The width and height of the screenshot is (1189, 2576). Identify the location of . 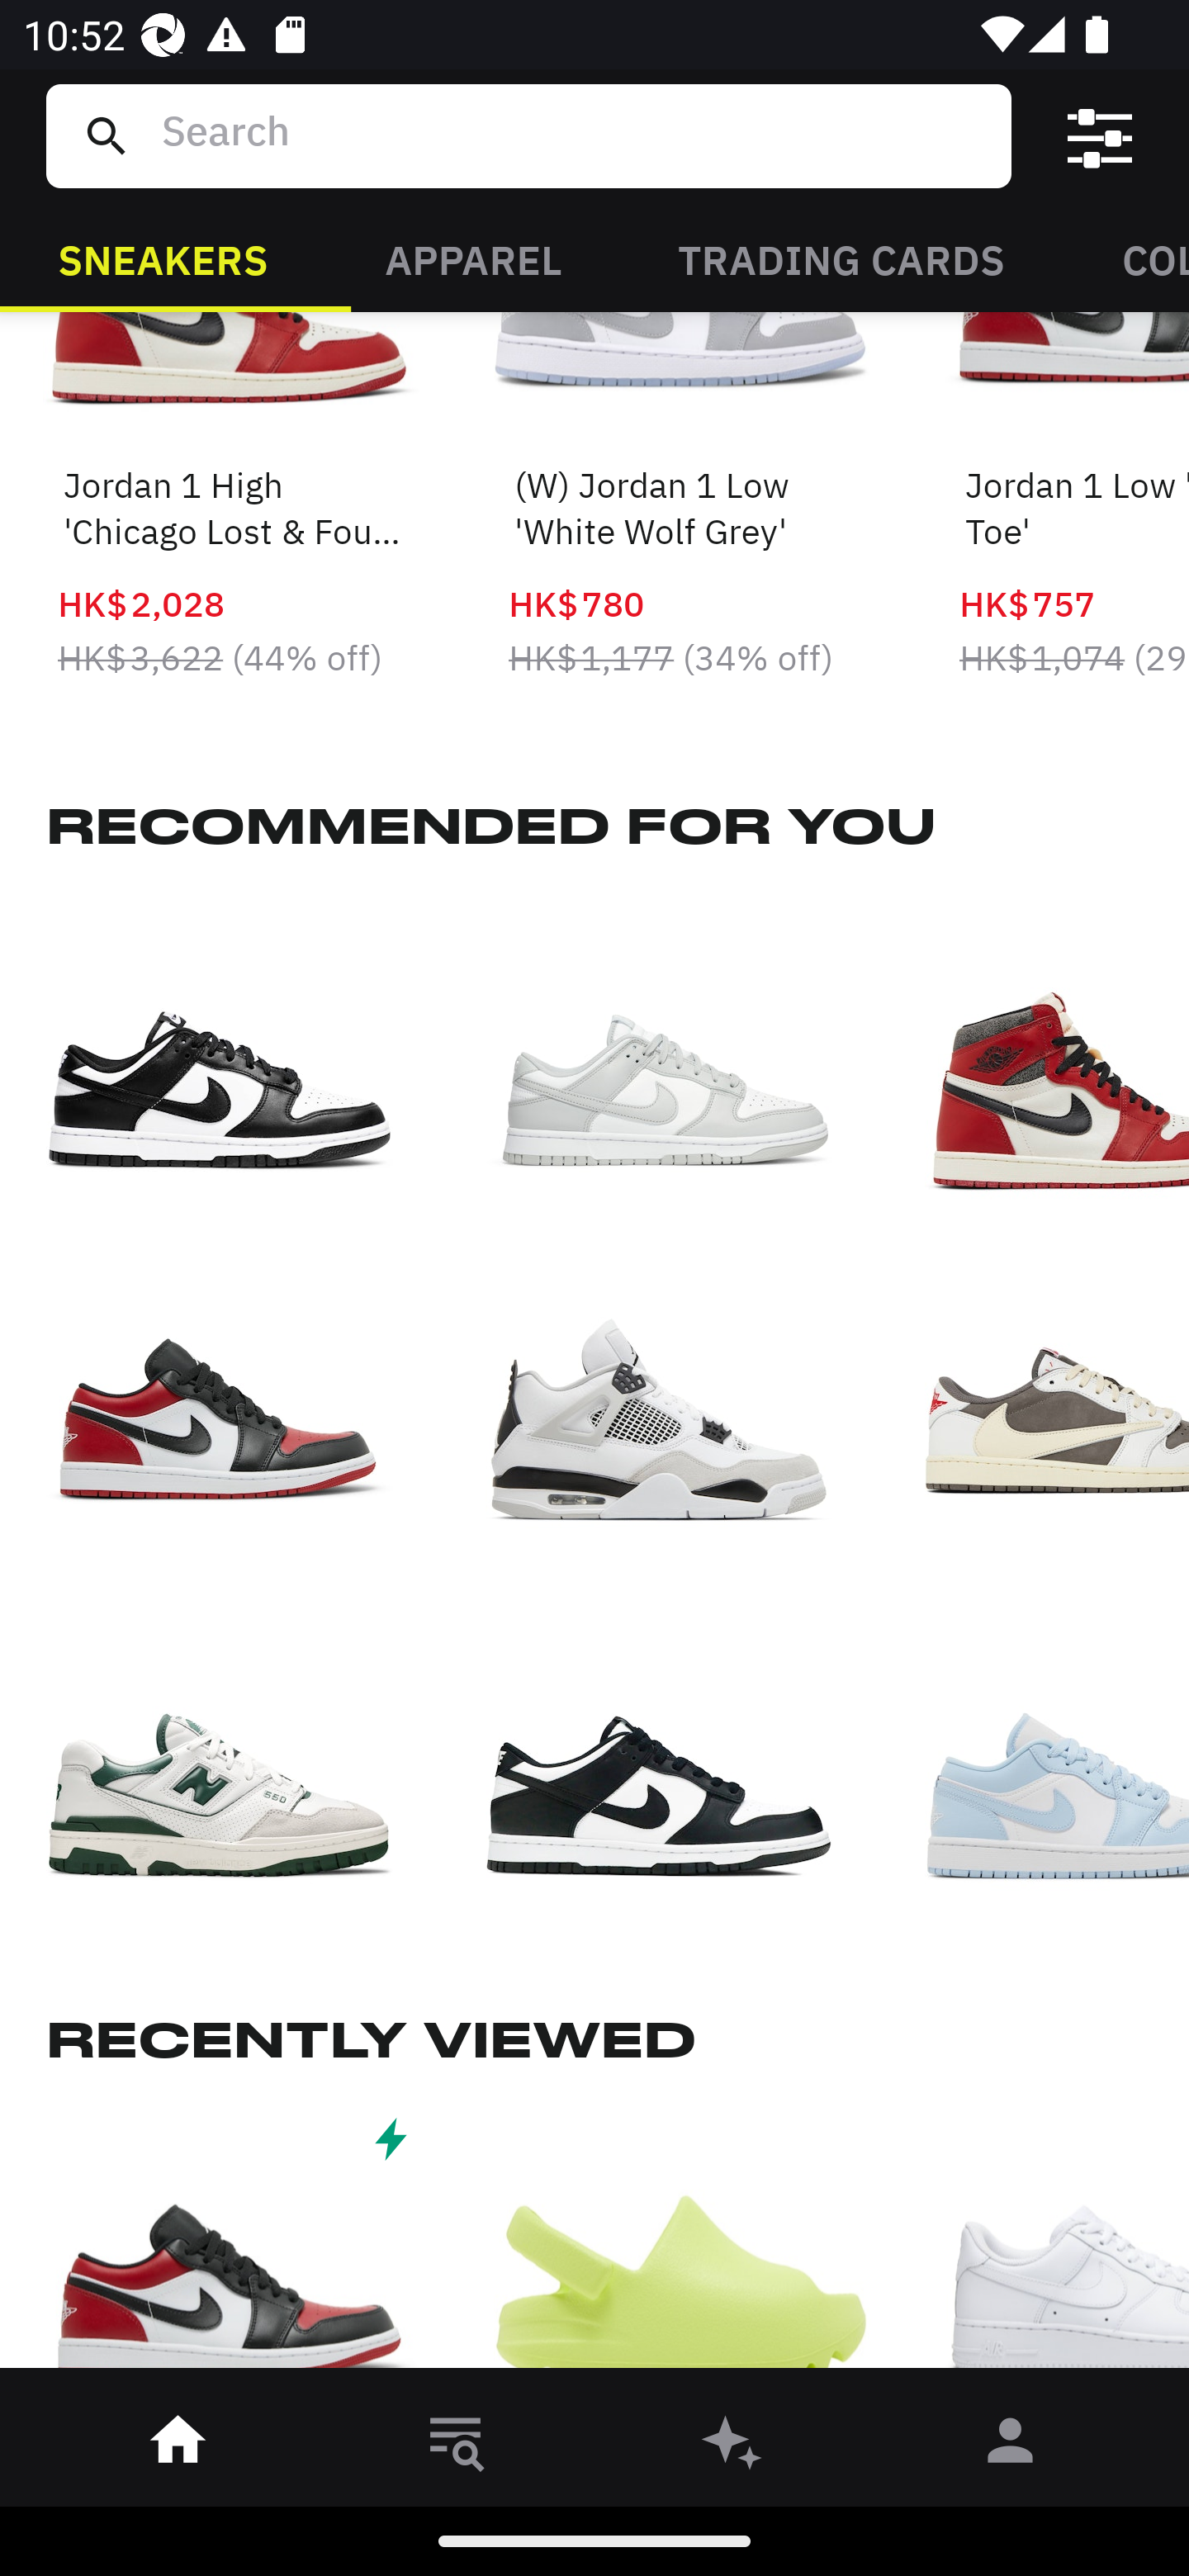
(1100, 136).